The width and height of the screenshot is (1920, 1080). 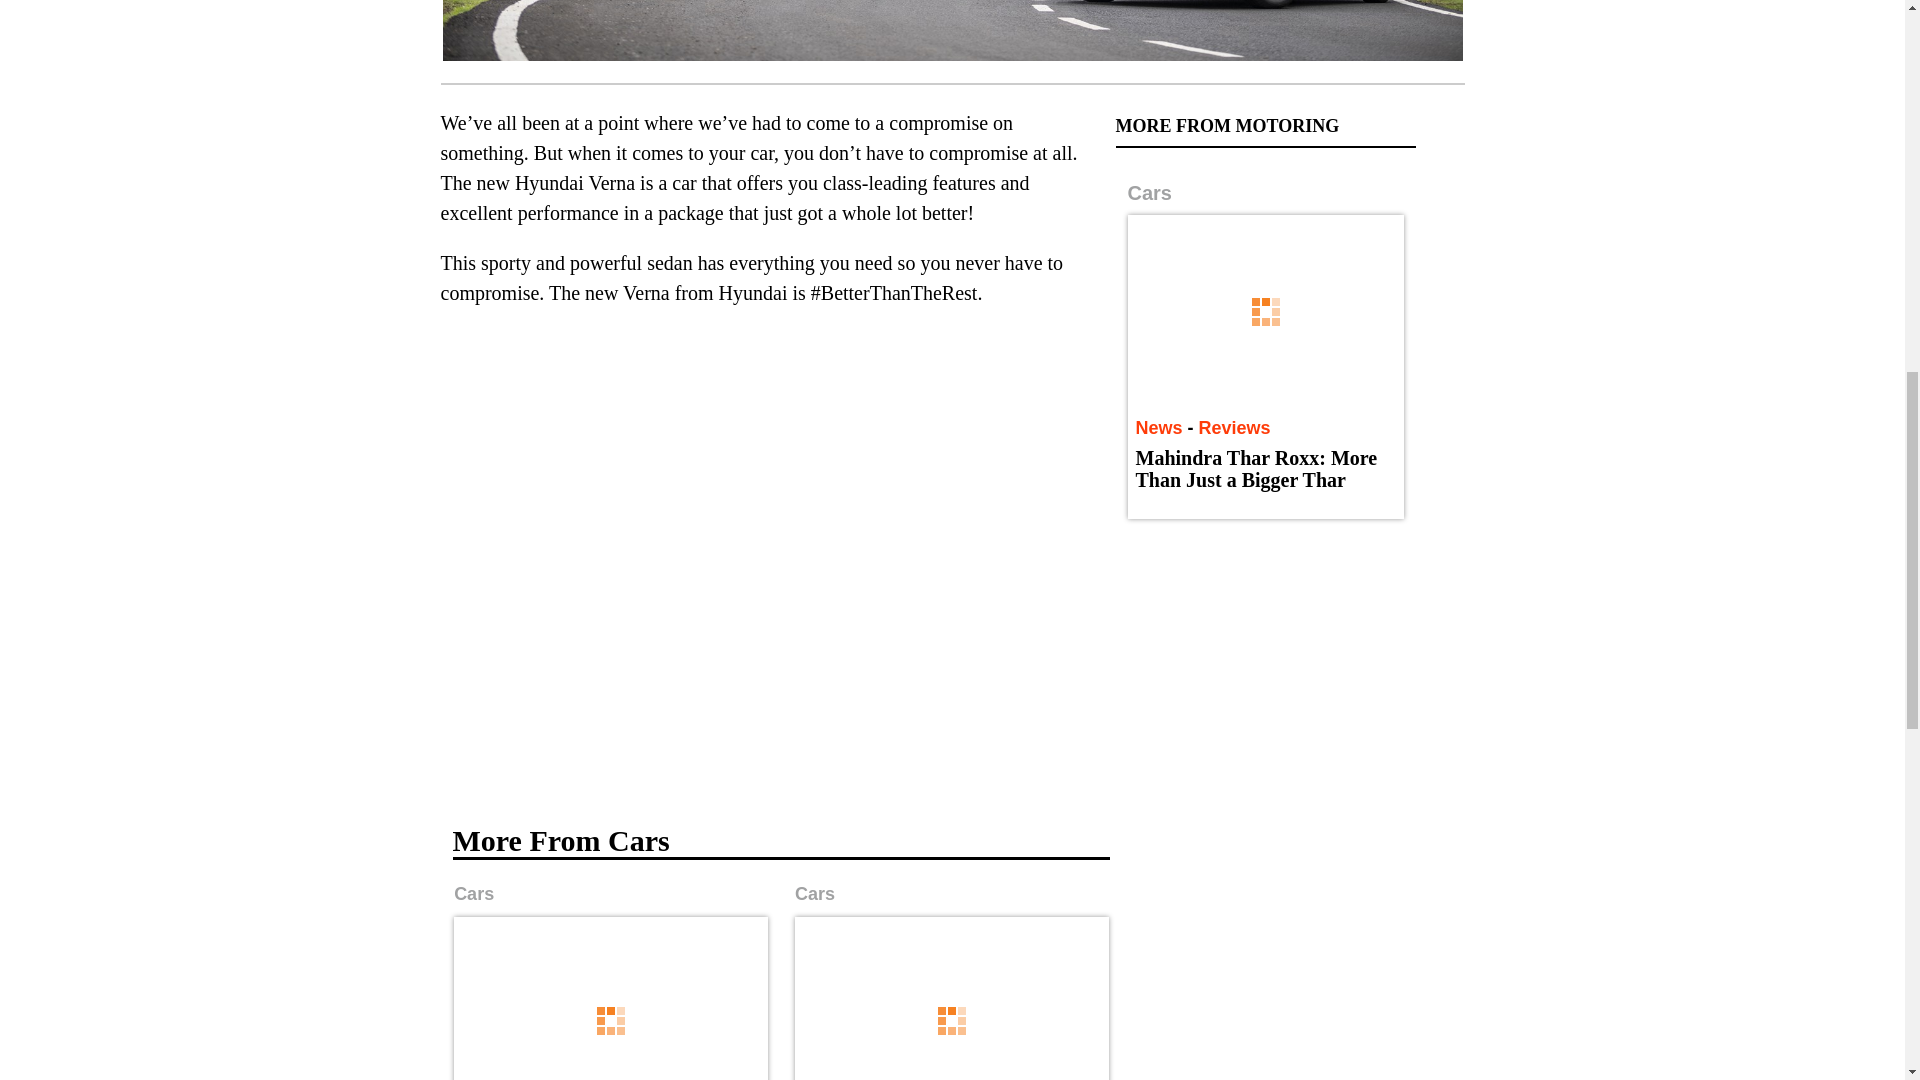 I want to click on Cars, so click(x=1150, y=193).